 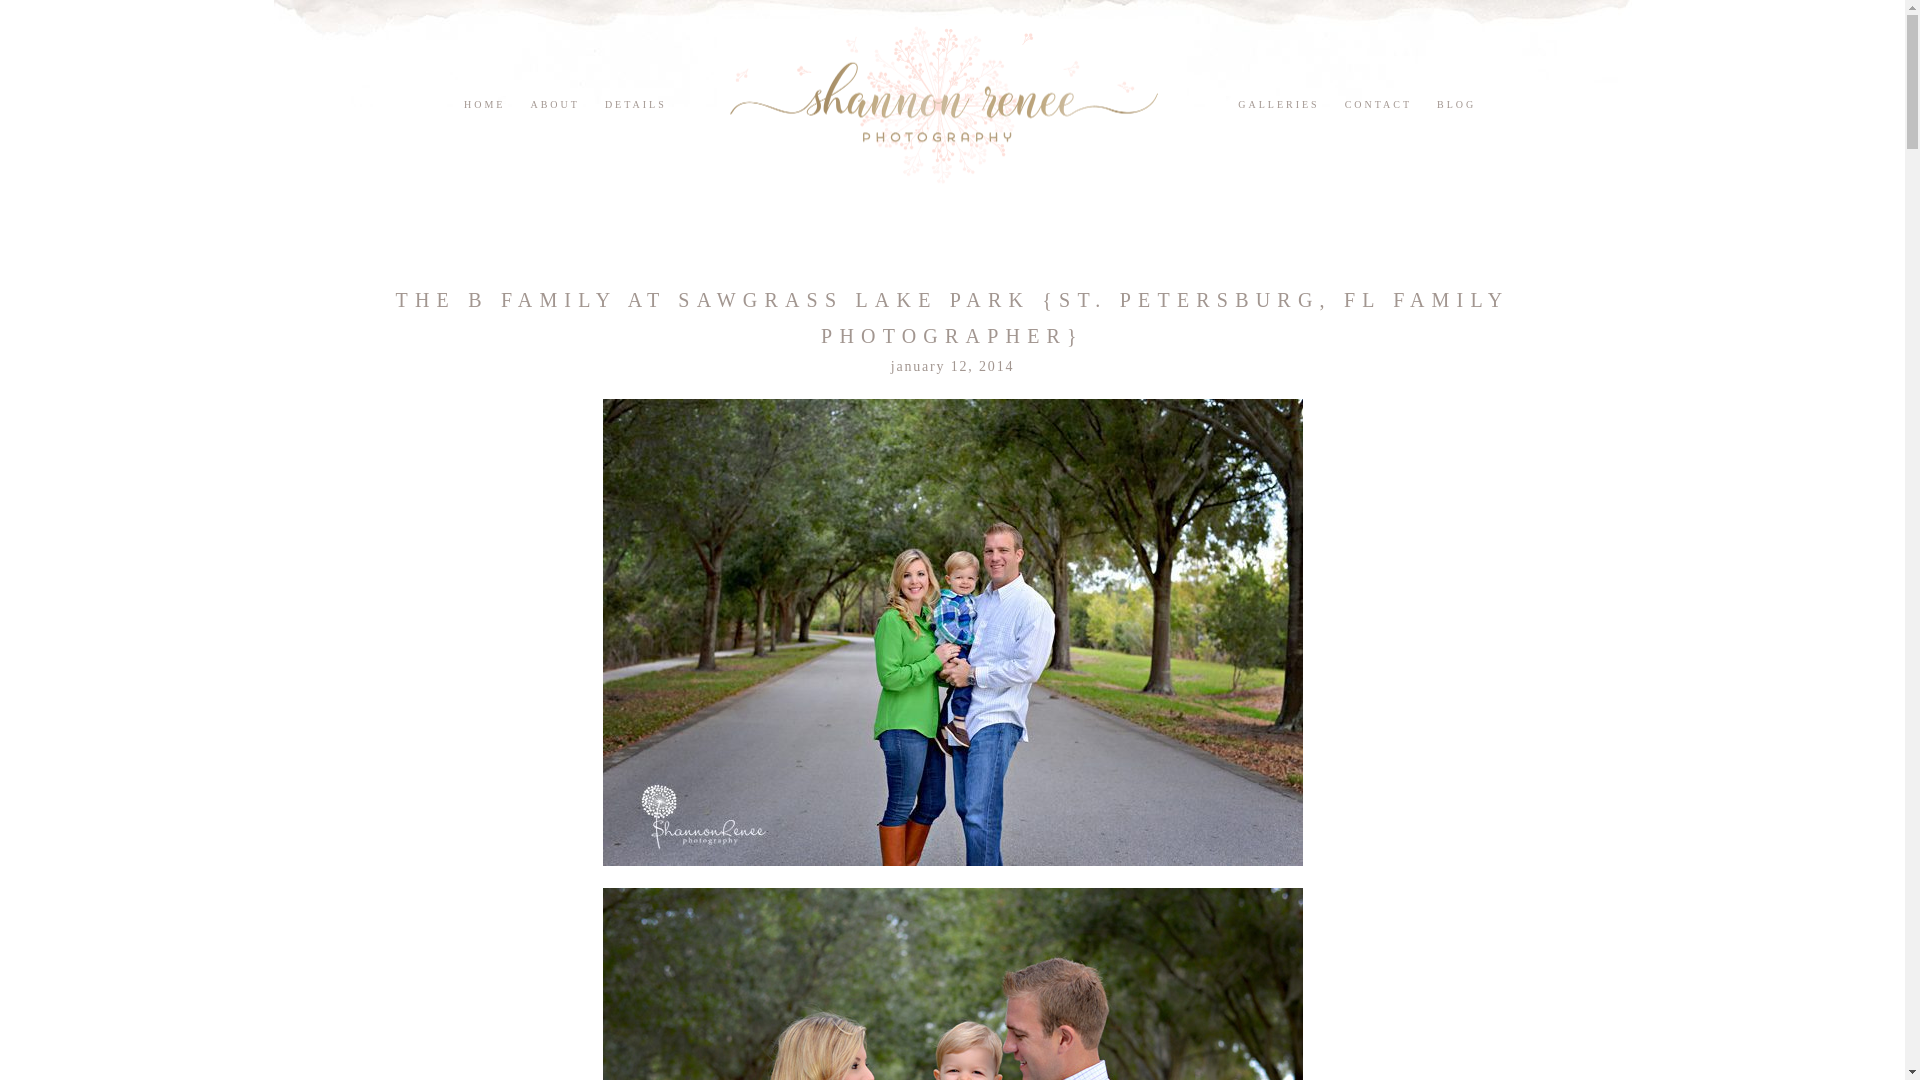 I want to click on BLOG, so click(x=1456, y=104).